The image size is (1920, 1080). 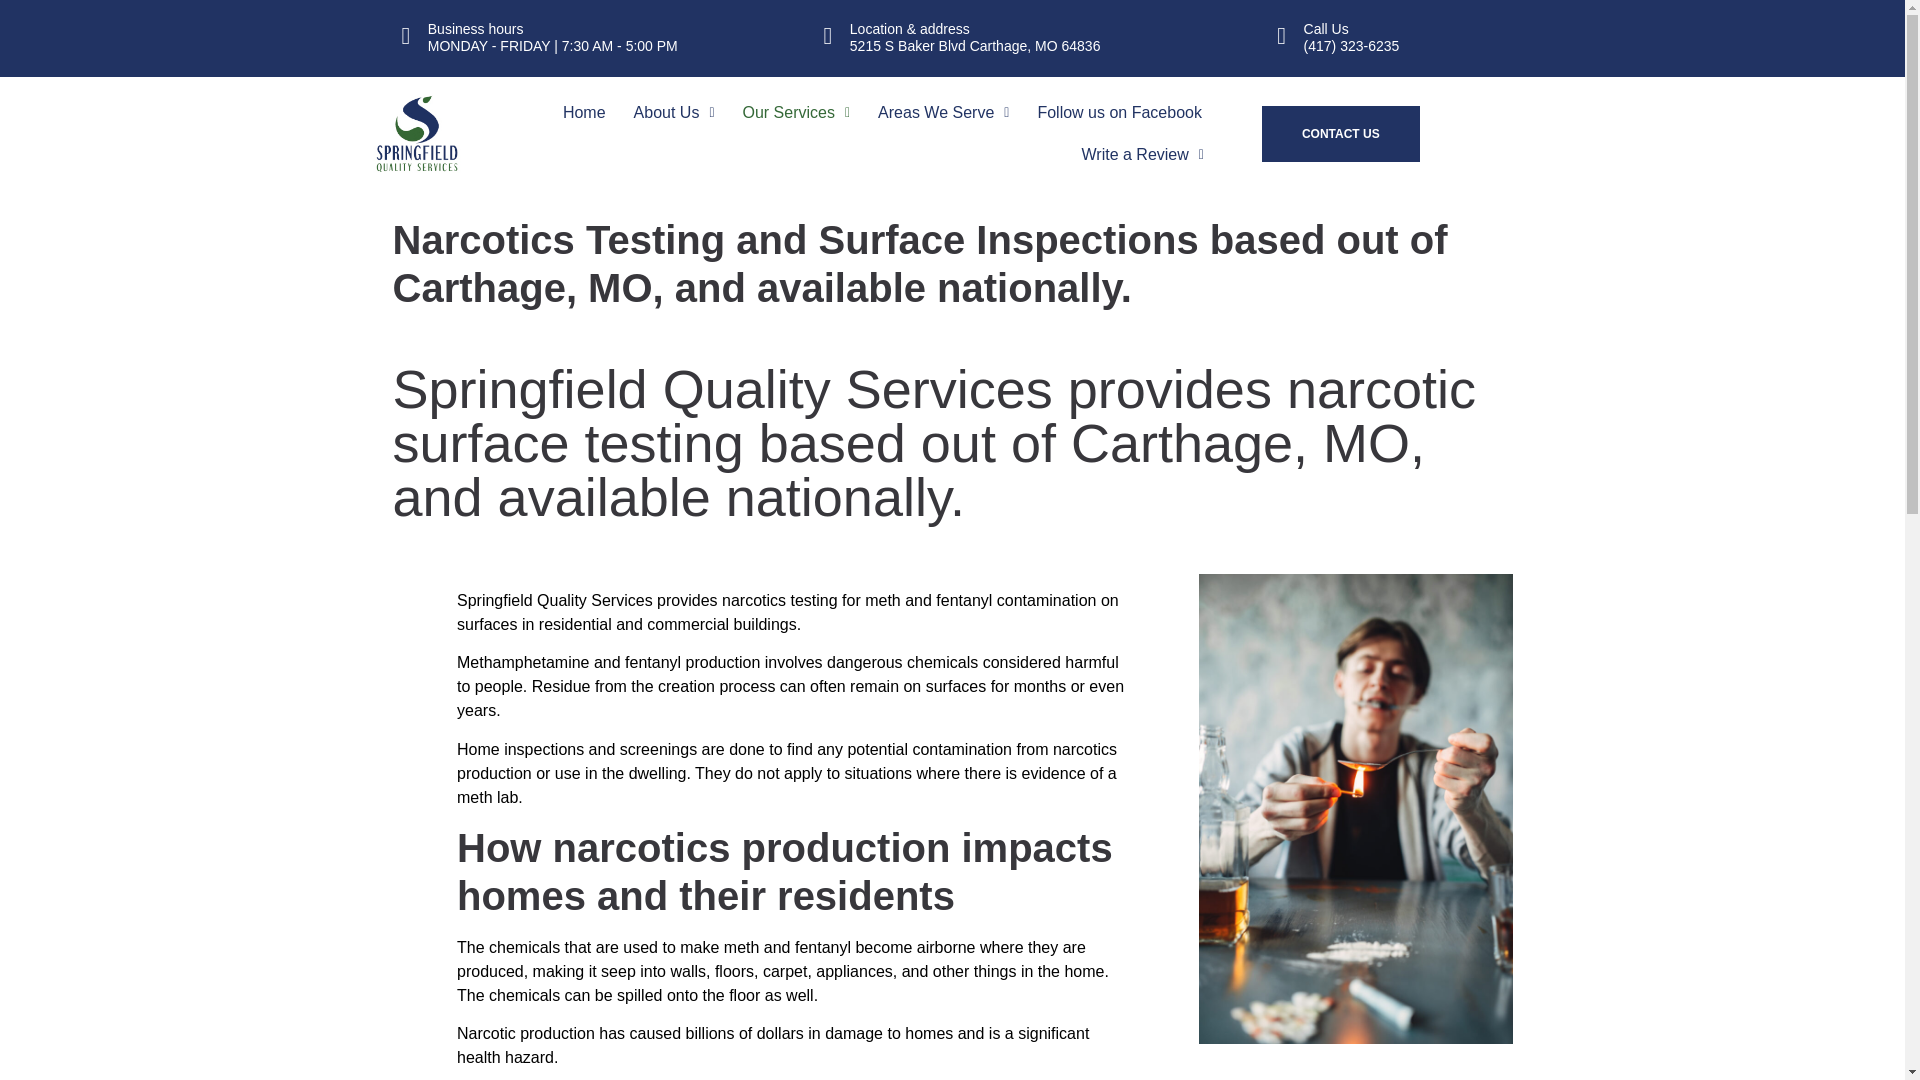 I want to click on About Us, so click(x=674, y=112).